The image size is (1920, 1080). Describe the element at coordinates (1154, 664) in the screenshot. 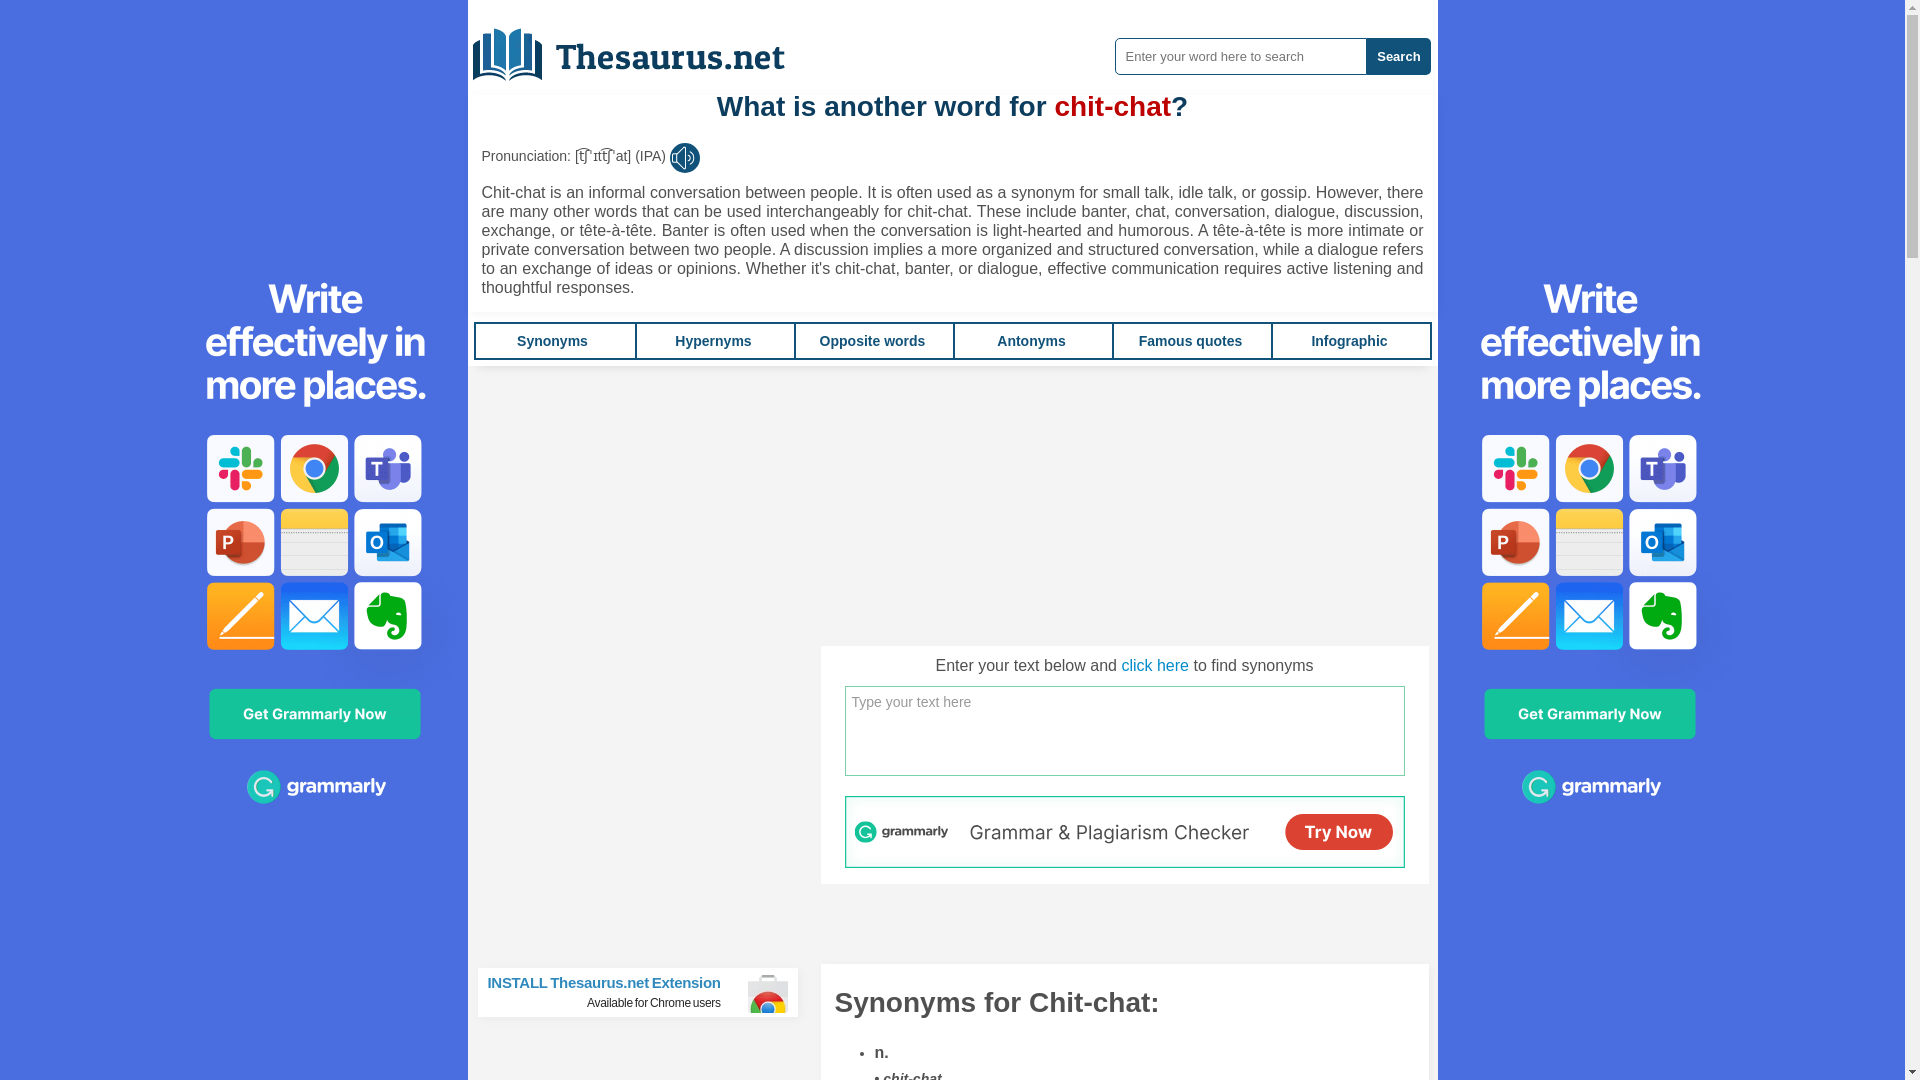

I see `click here` at that location.